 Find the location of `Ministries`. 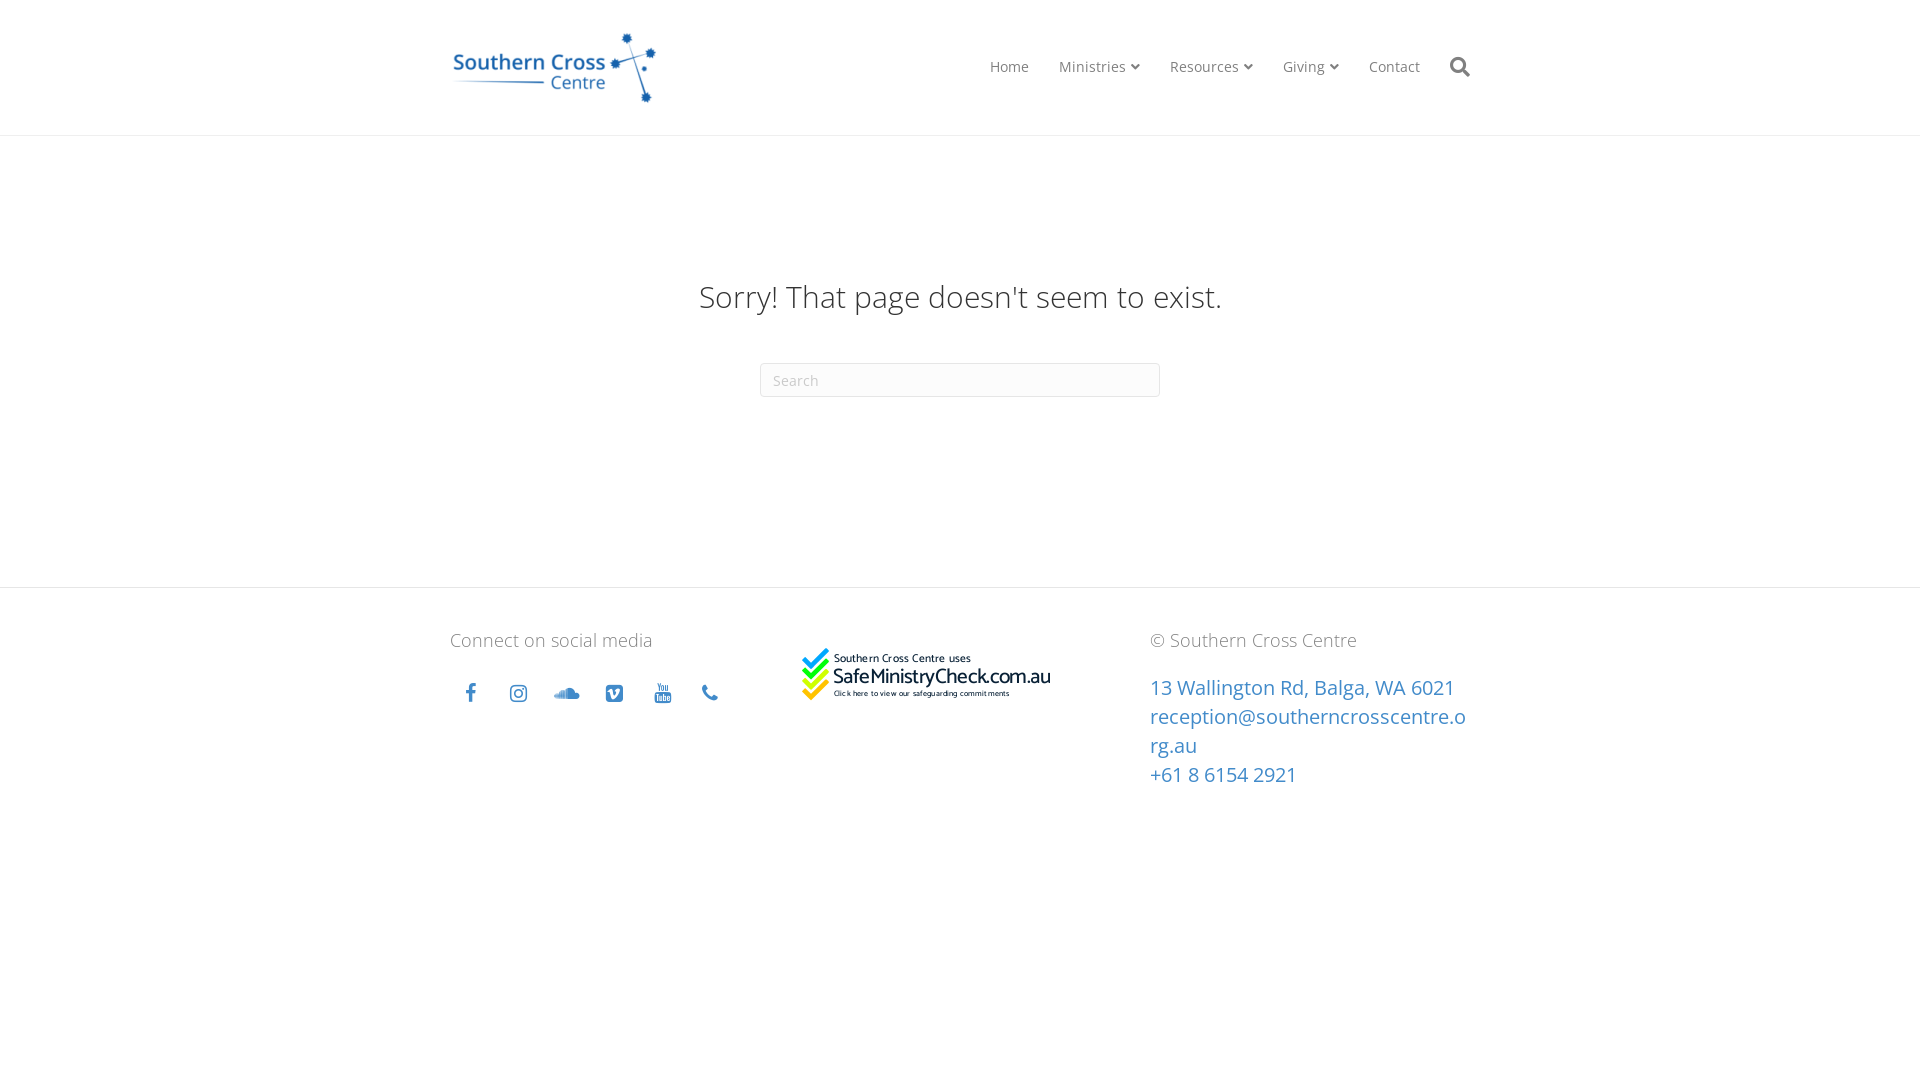

Ministries is located at coordinates (1100, 68).